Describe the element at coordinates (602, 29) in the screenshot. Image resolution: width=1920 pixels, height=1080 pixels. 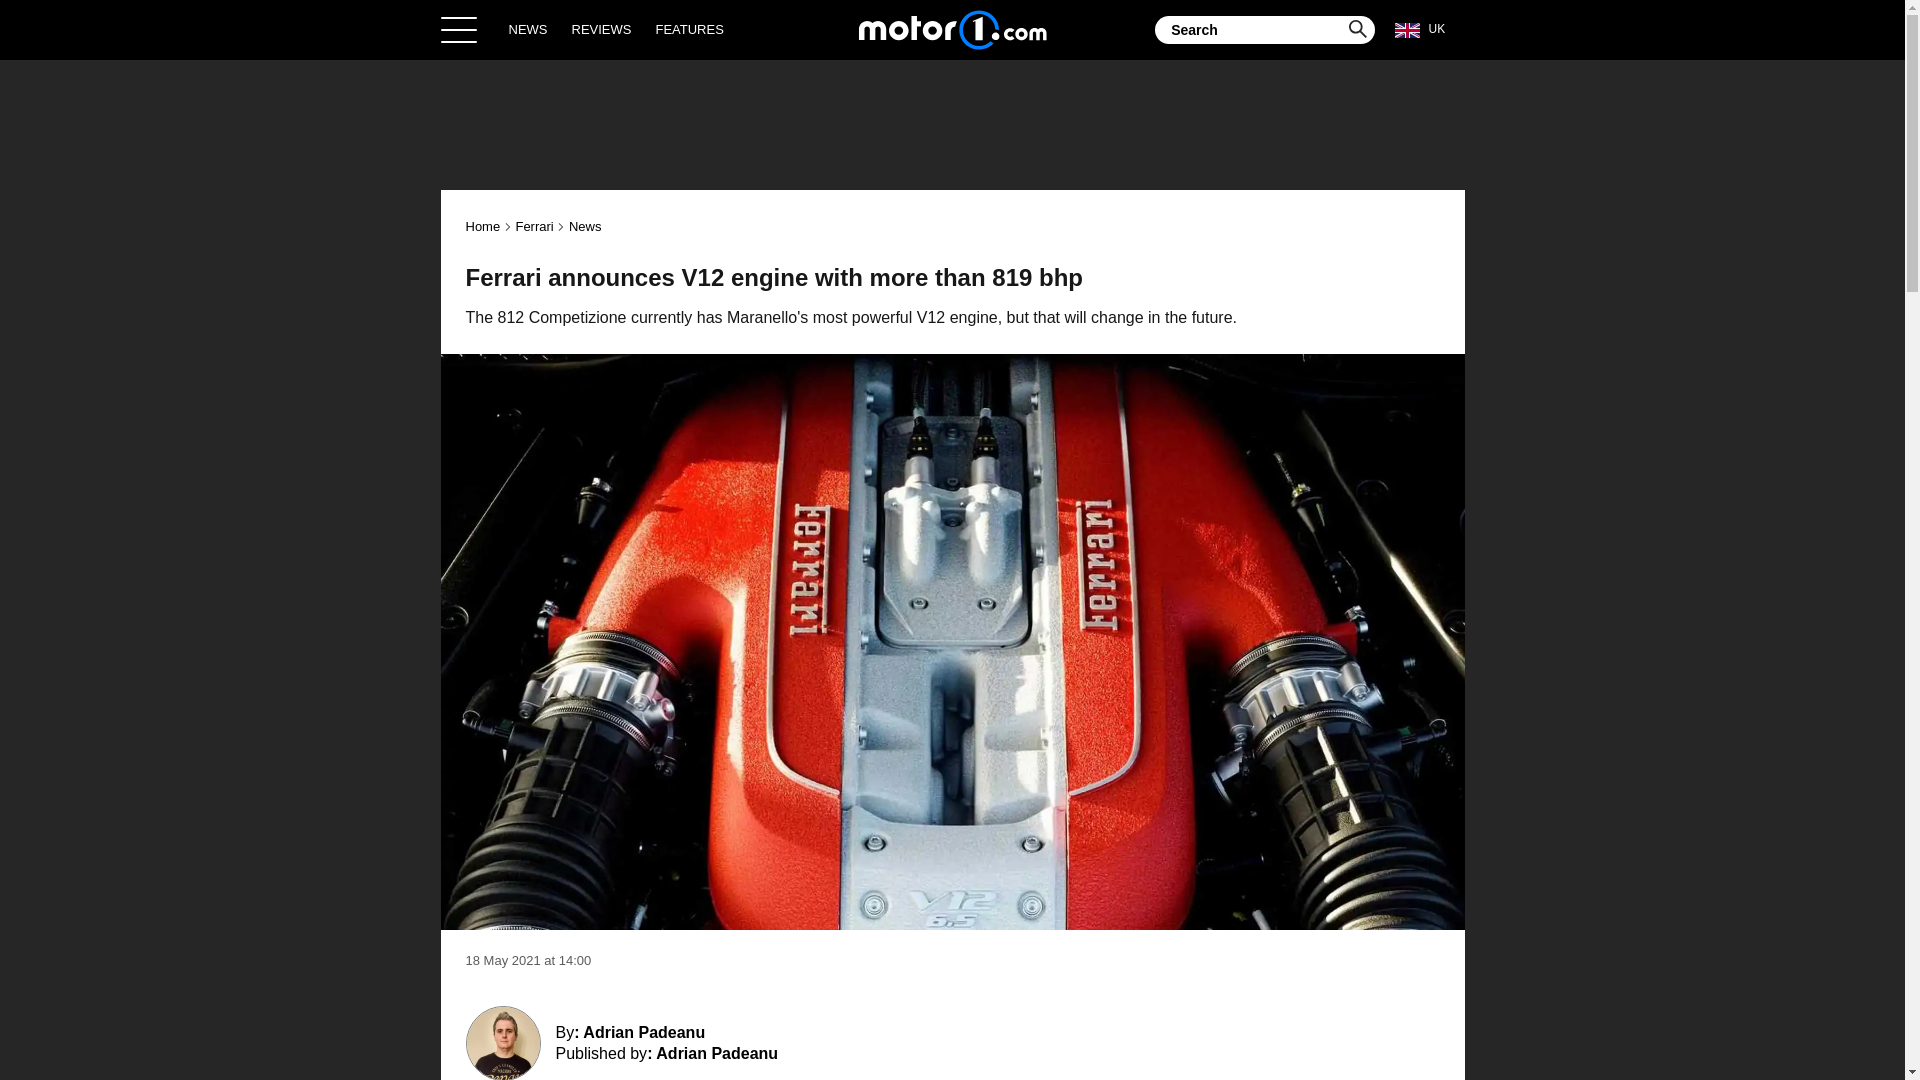
I see `REVIEWS` at that location.